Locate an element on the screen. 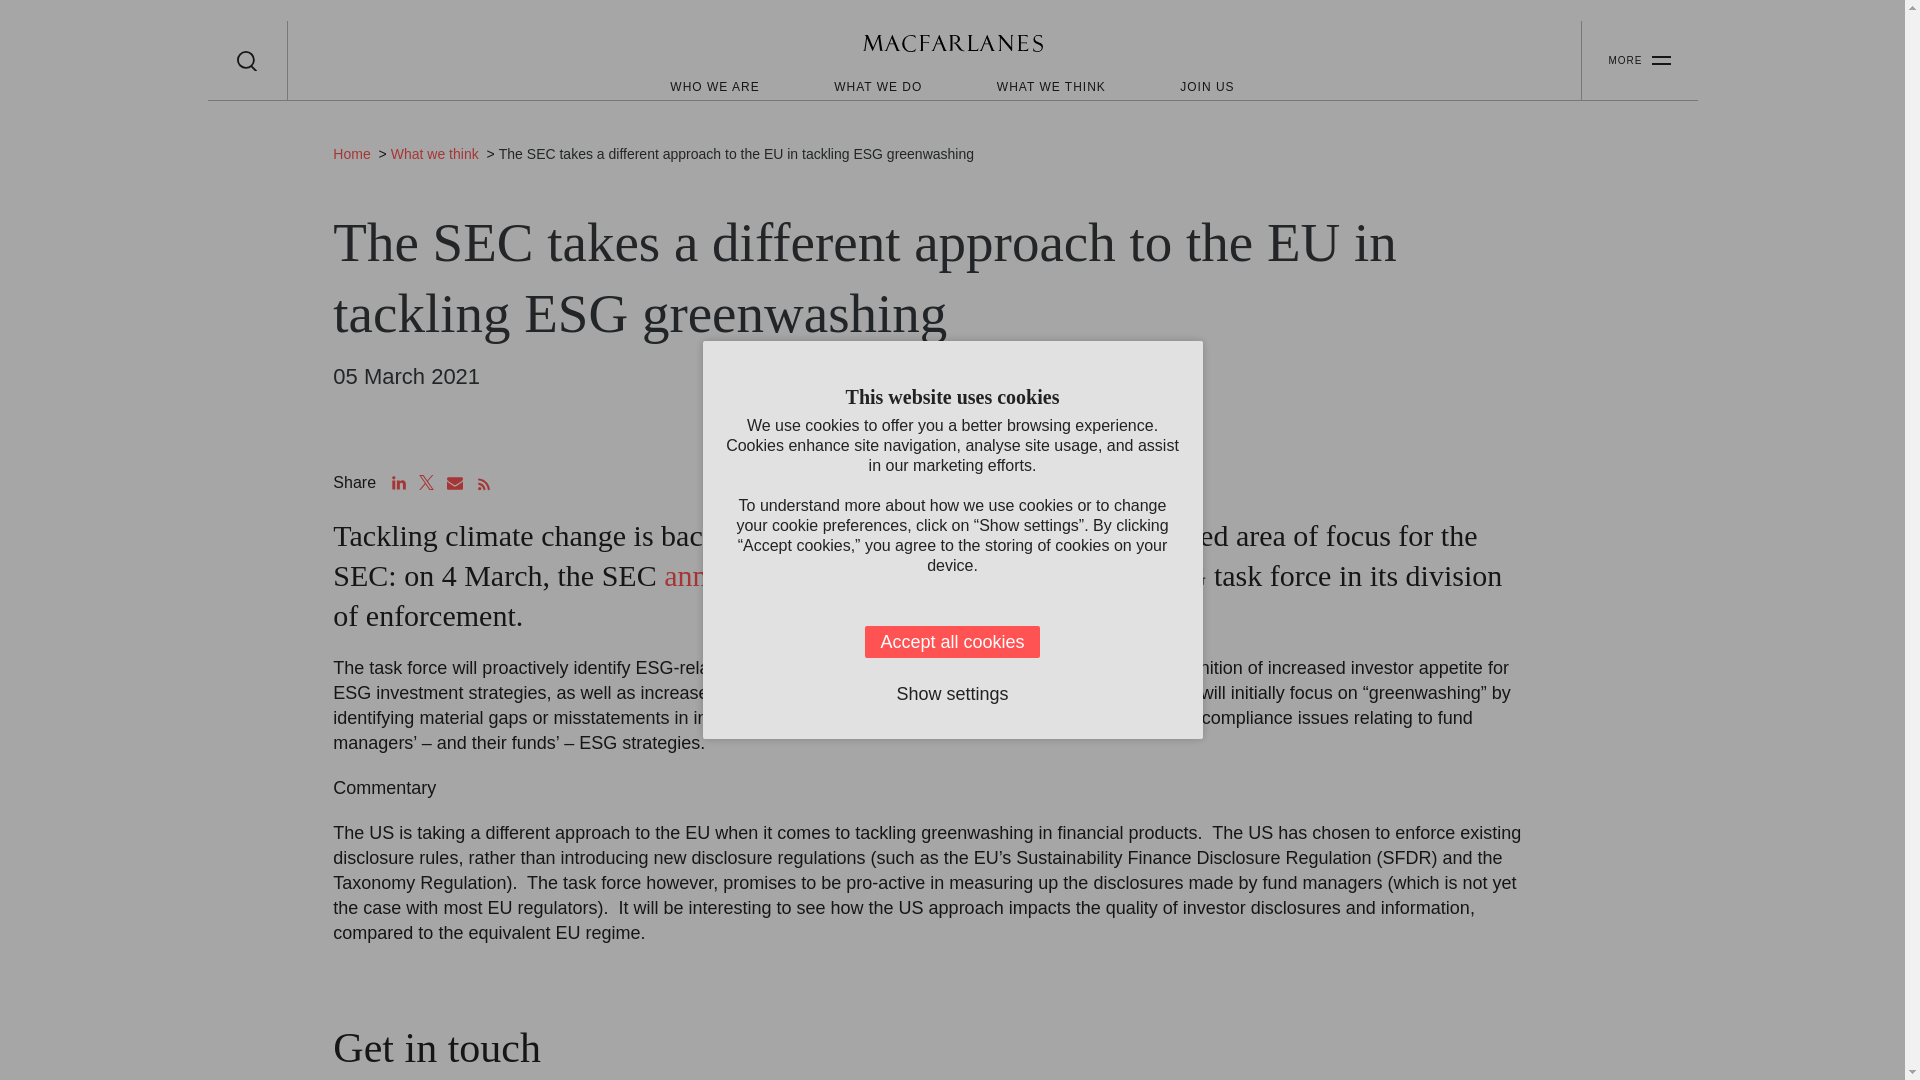 The image size is (1920, 1080). WHO WE ARE is located at coordinates (714, 86).